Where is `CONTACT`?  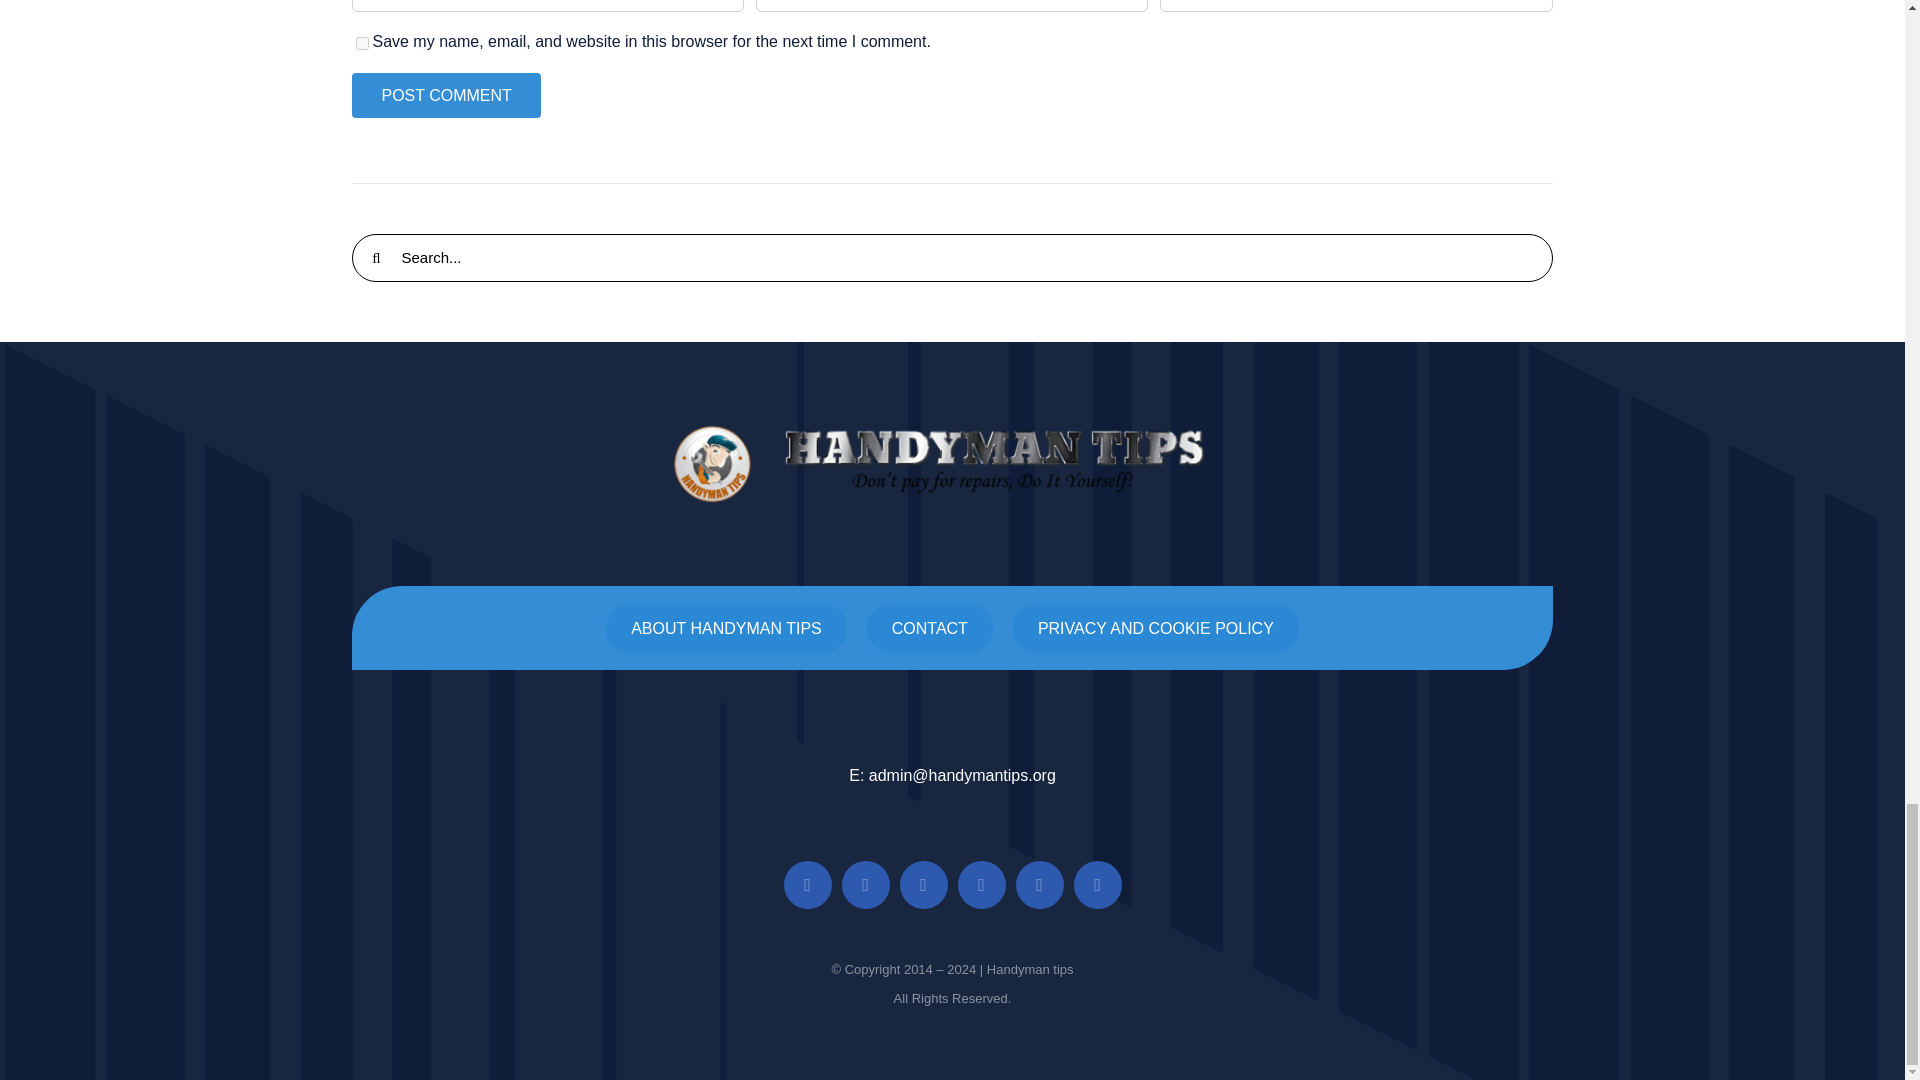
CONTACT is located at coordinates (930, 628).